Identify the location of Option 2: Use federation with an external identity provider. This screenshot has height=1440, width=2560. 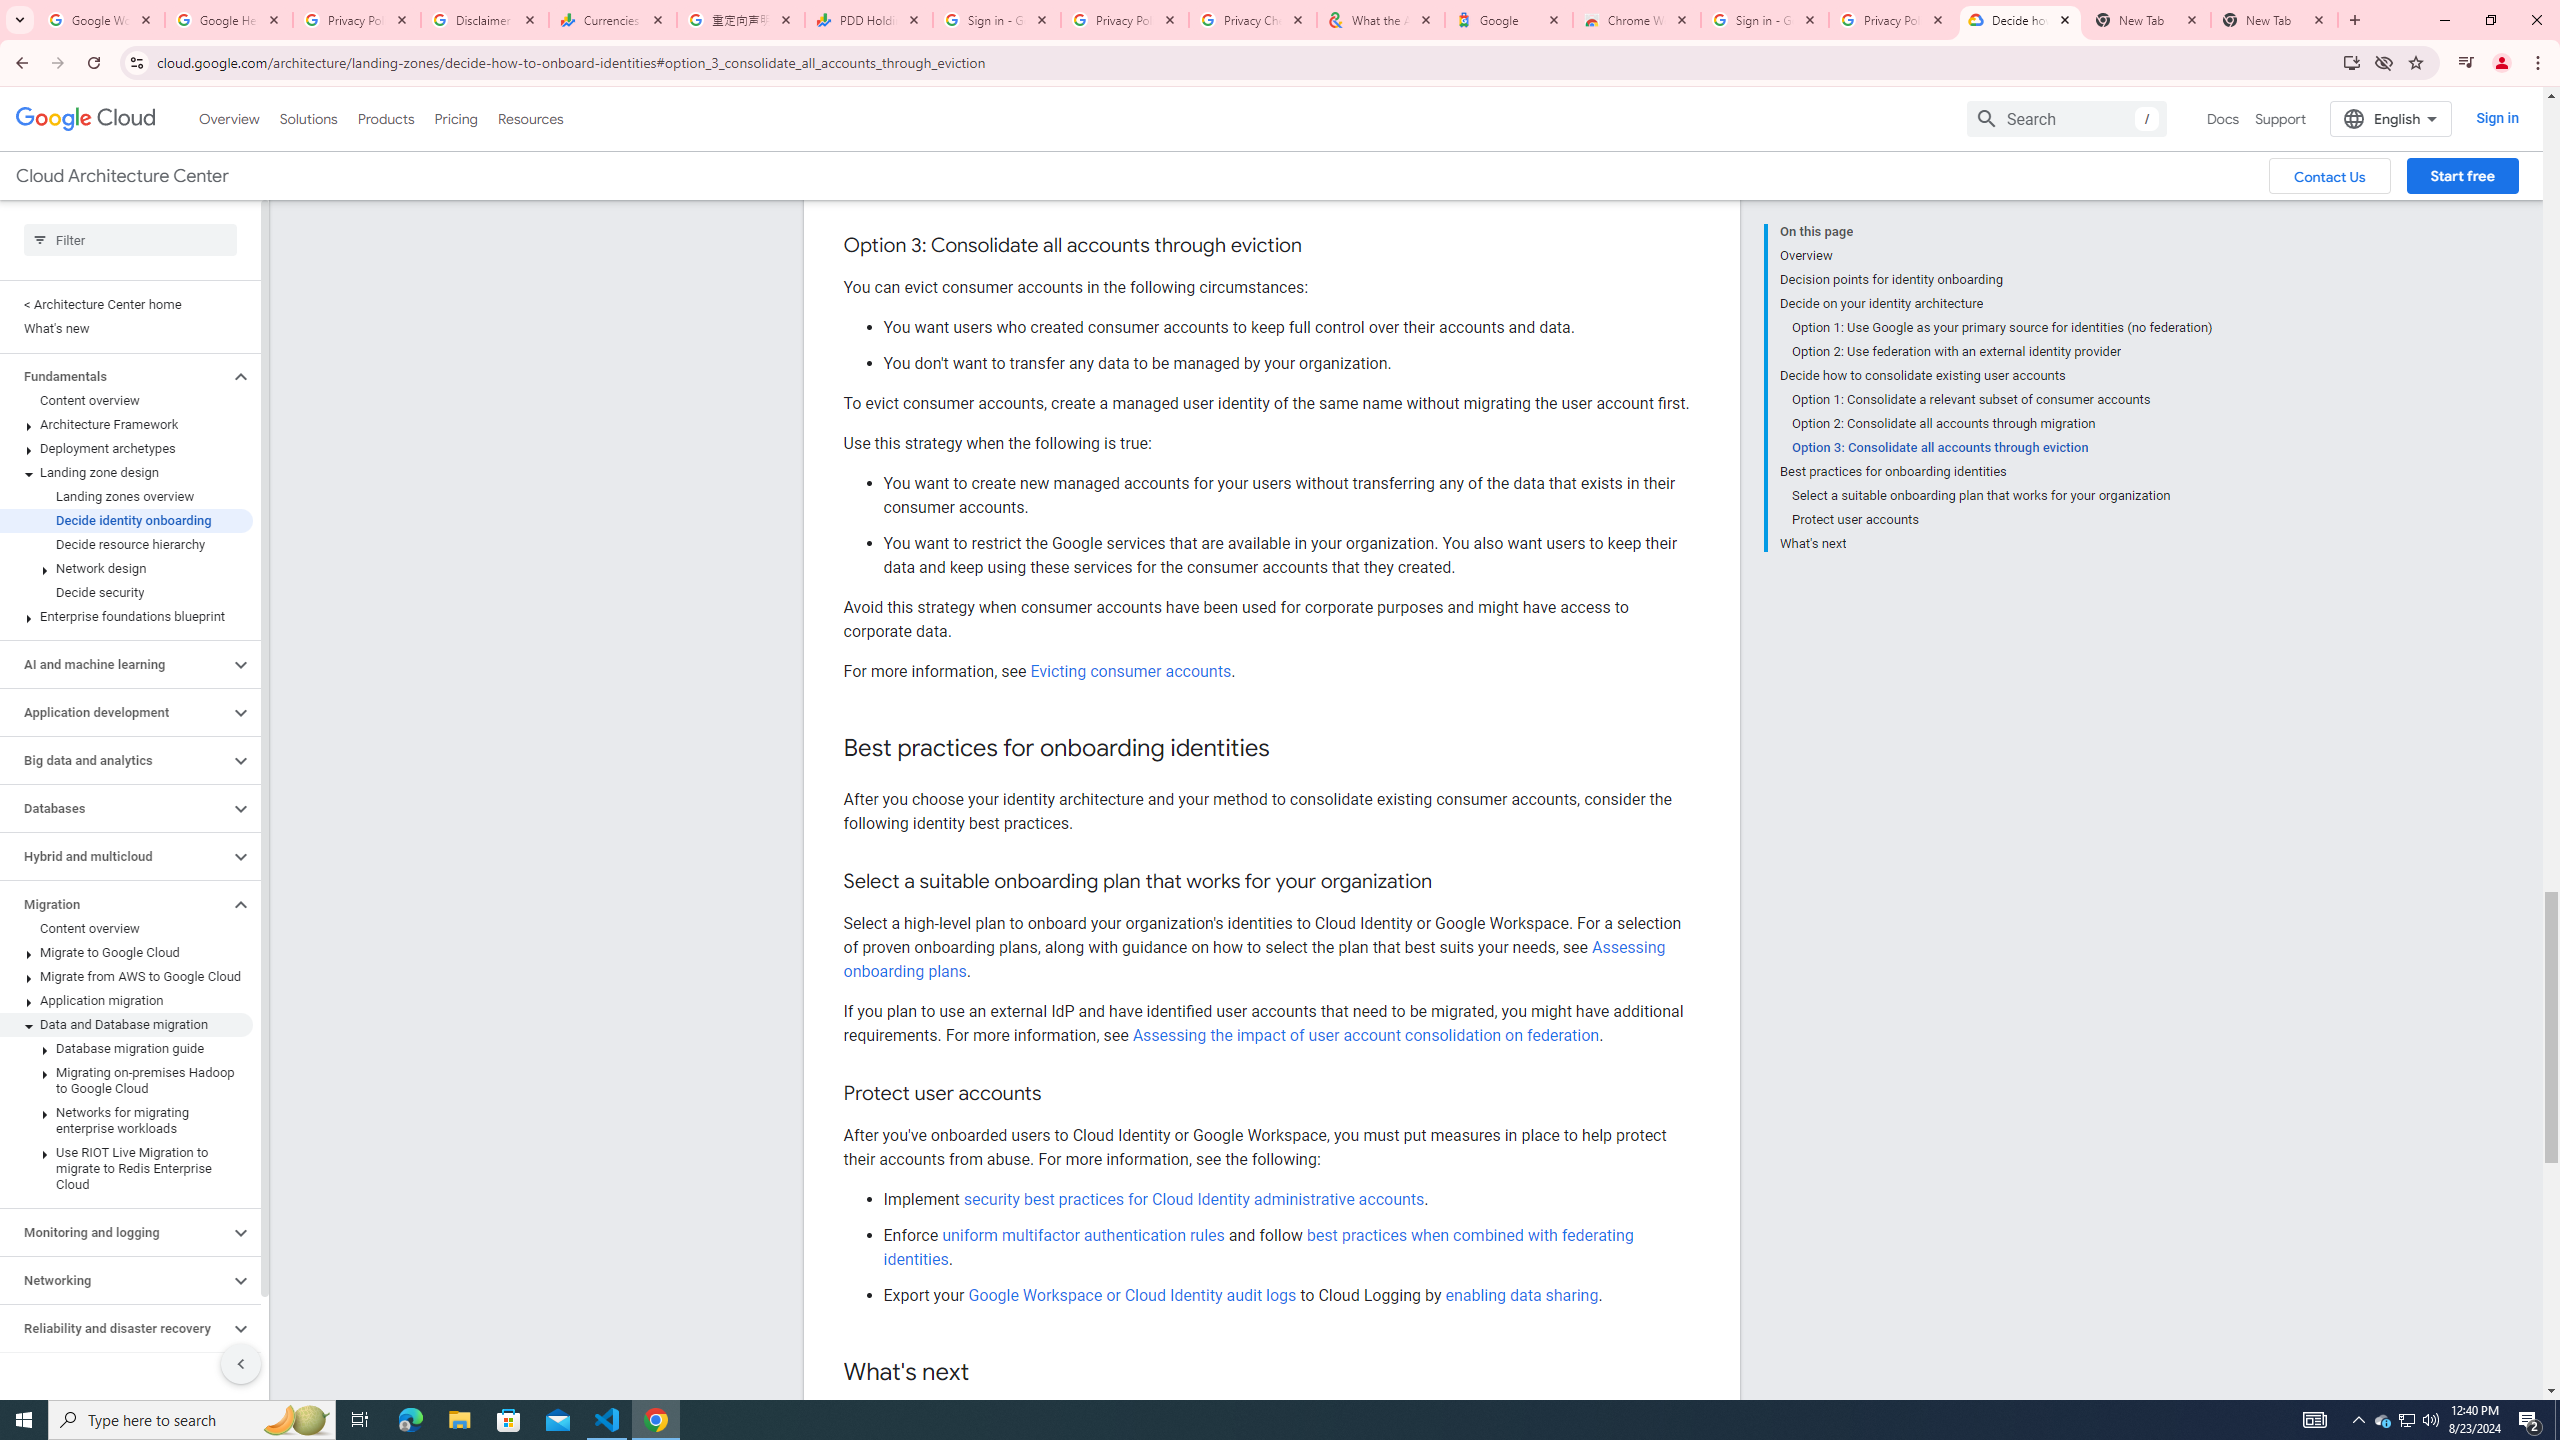
(2002, 352).